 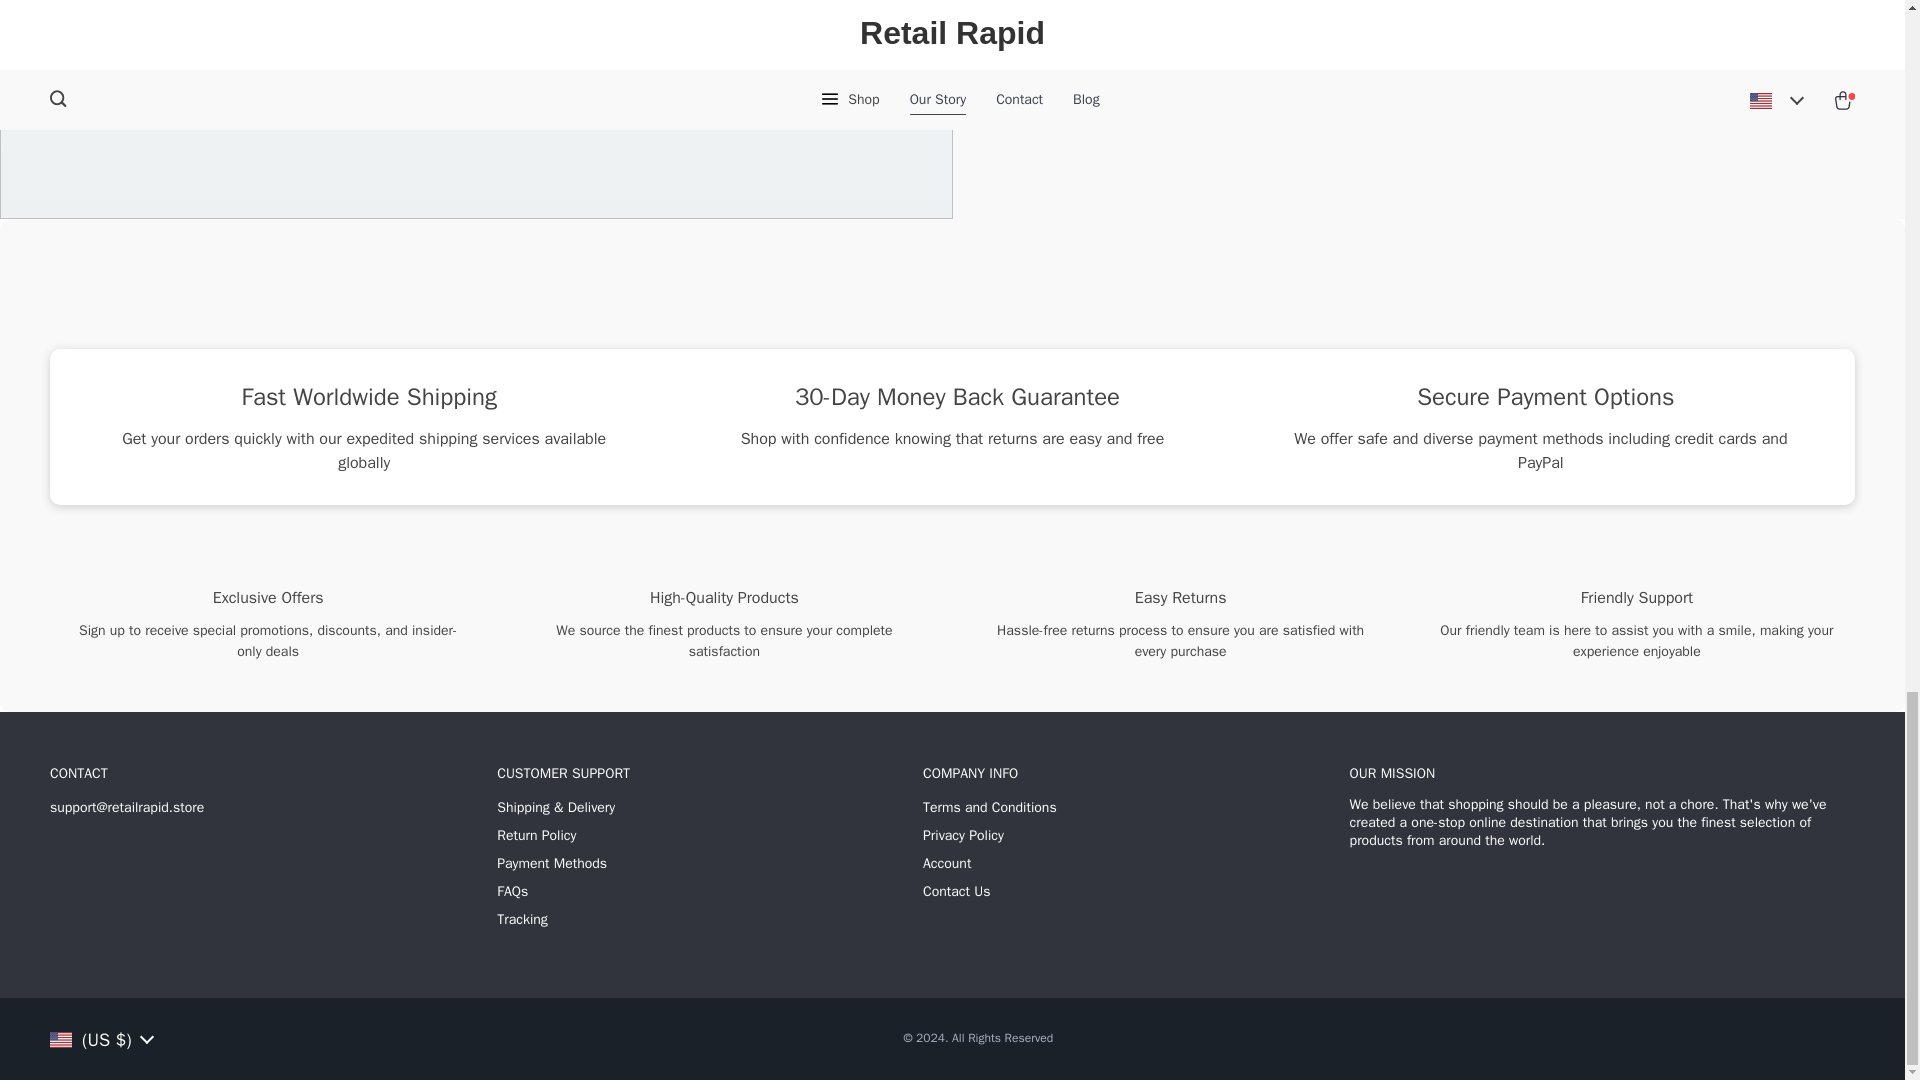 I want to click on Account, so click(x=947, y=864).